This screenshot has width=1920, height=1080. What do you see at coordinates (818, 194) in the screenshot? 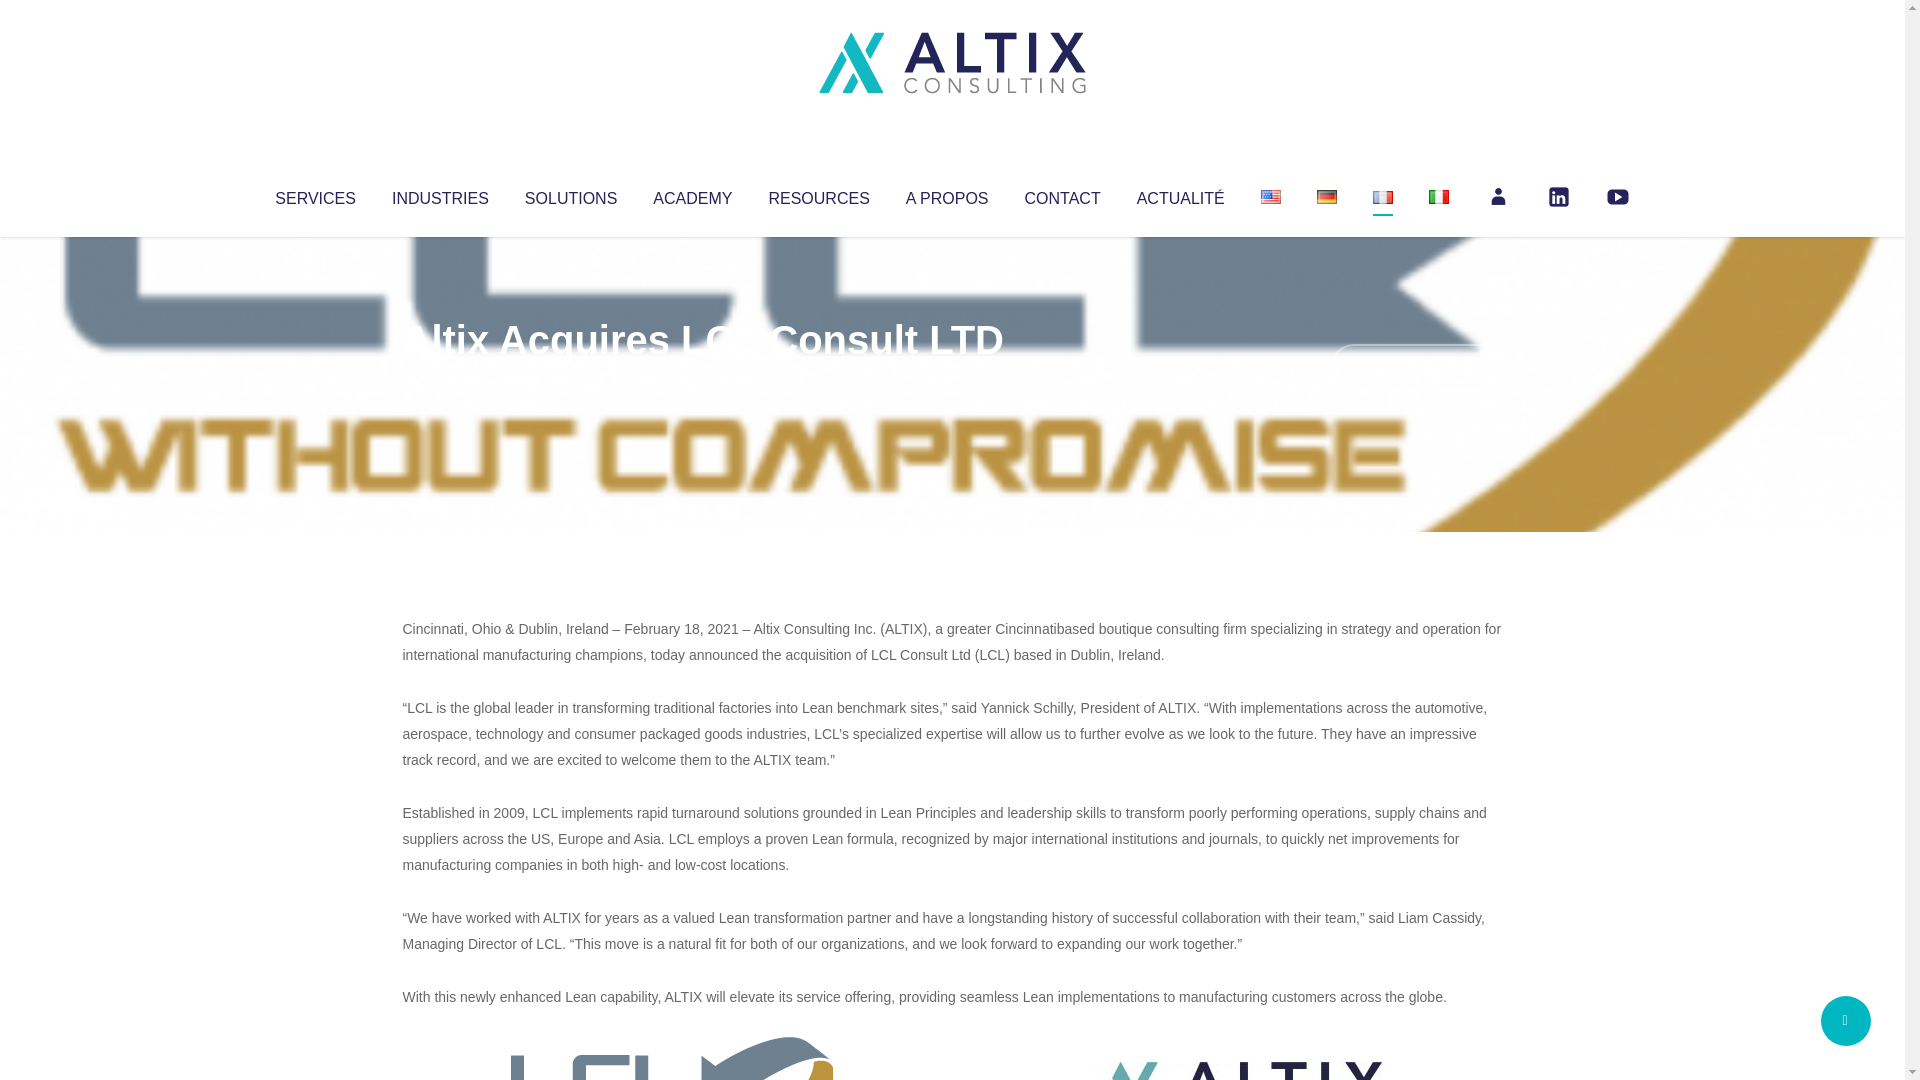
I see `RESOURCES` at bounding box center [818, 194].